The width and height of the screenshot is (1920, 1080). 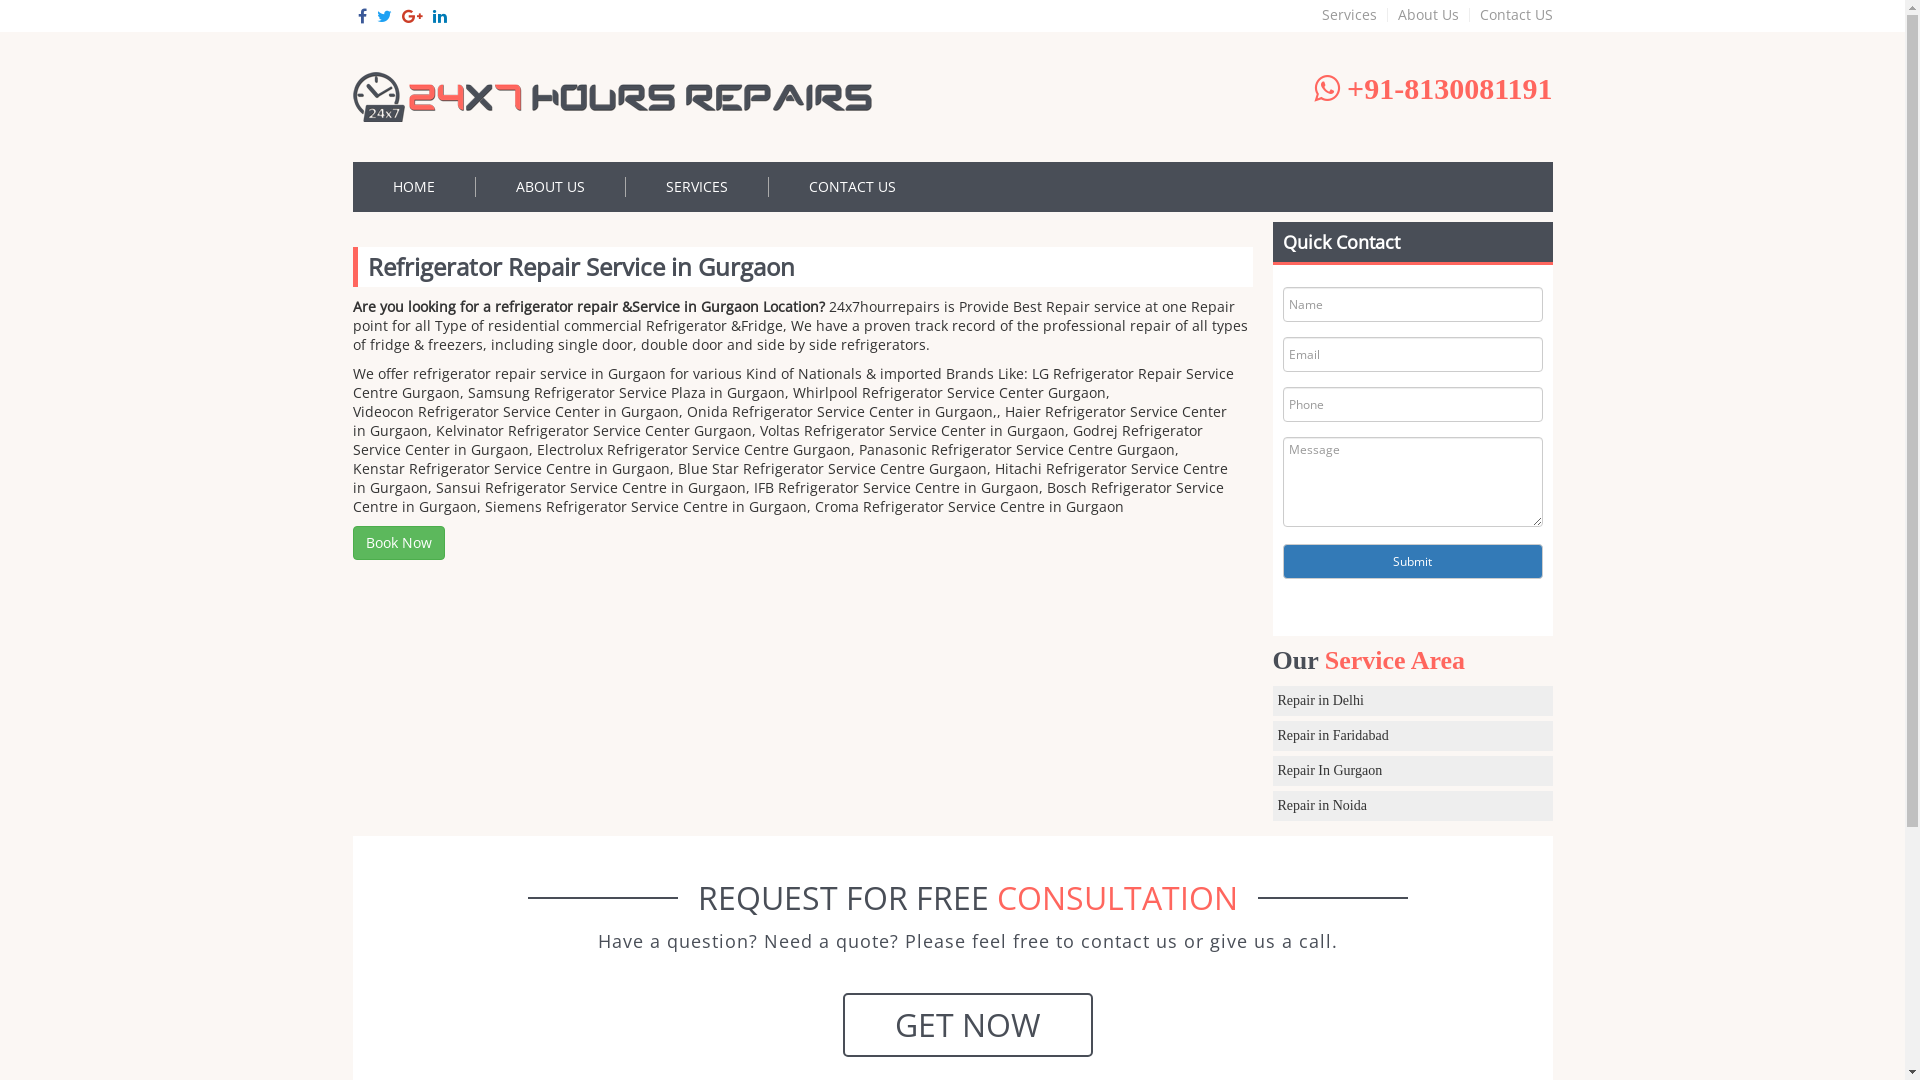 What do you see at coordinates (1429, 15) in the screenshot?
I see `About Us` at bounding box center [1429, 15].